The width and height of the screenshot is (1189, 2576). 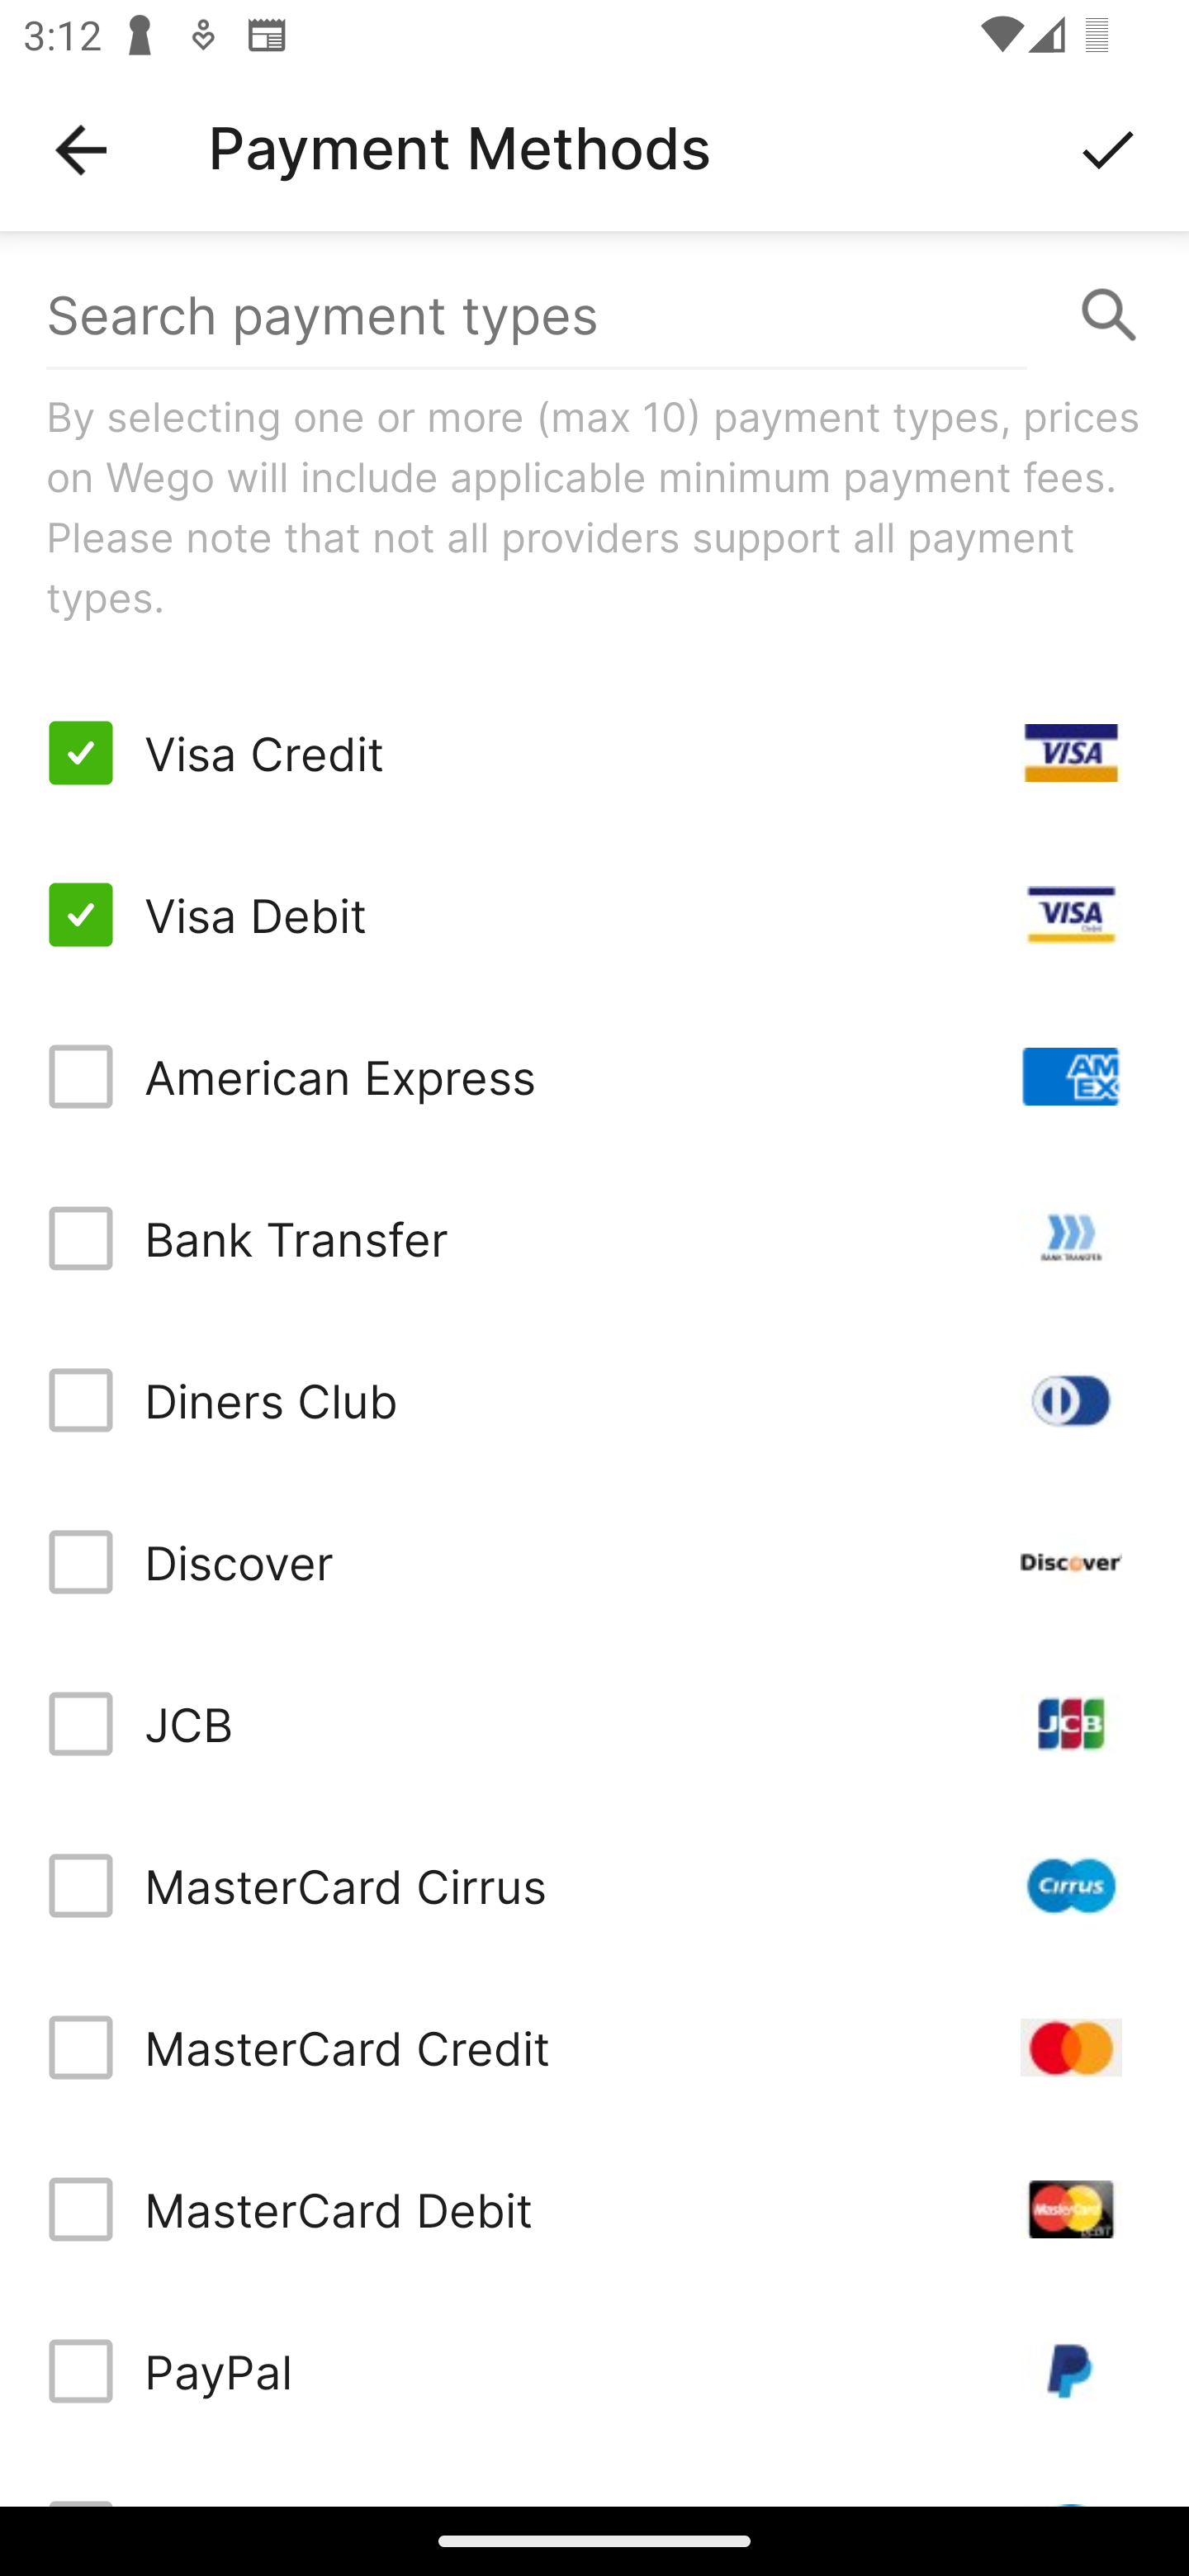 I want to click on Visa Credit, so click(x=594, y=753).